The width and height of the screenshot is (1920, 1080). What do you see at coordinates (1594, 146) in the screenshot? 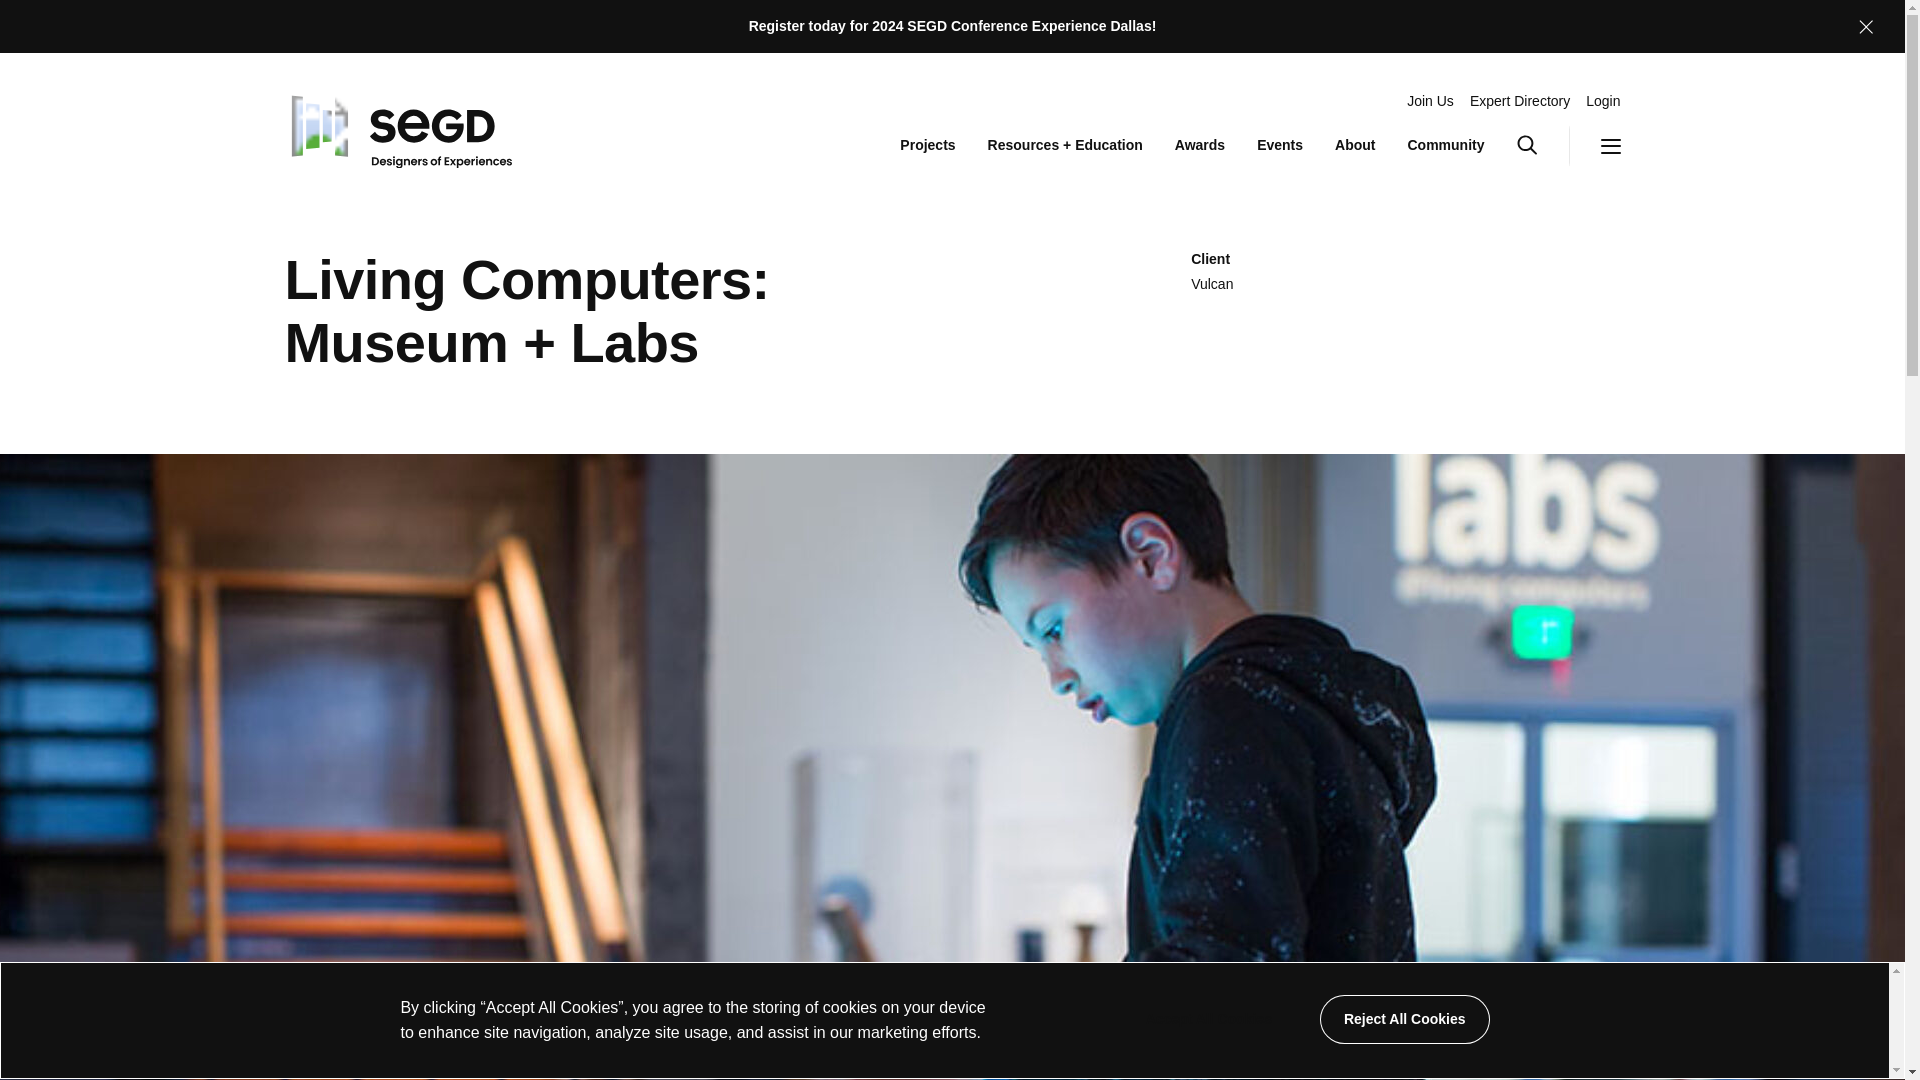
I see `Accept All Cookies` at bounding box center [1594, 146].